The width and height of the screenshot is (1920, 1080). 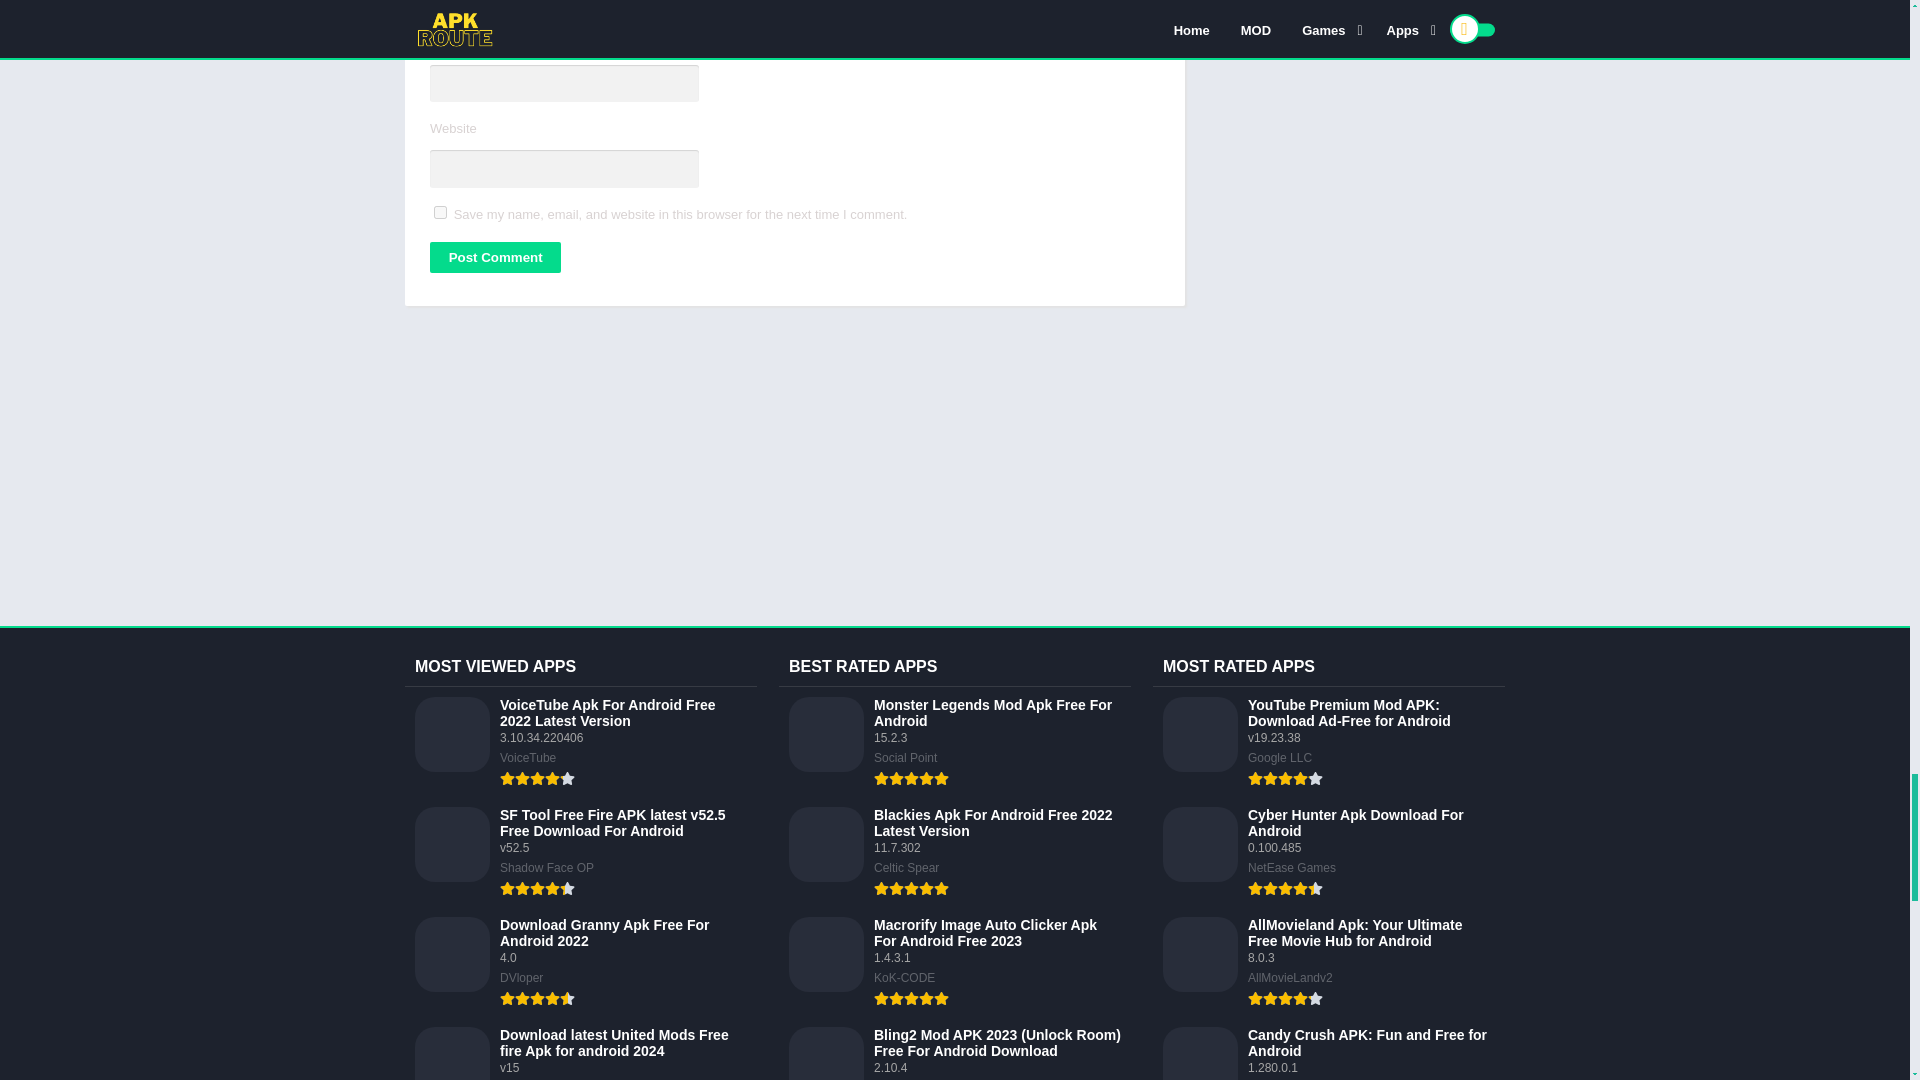 What do you see at coordinates (495, 257) in the screenshot?
I see `Post Comment` at bounding box center [495, 257].